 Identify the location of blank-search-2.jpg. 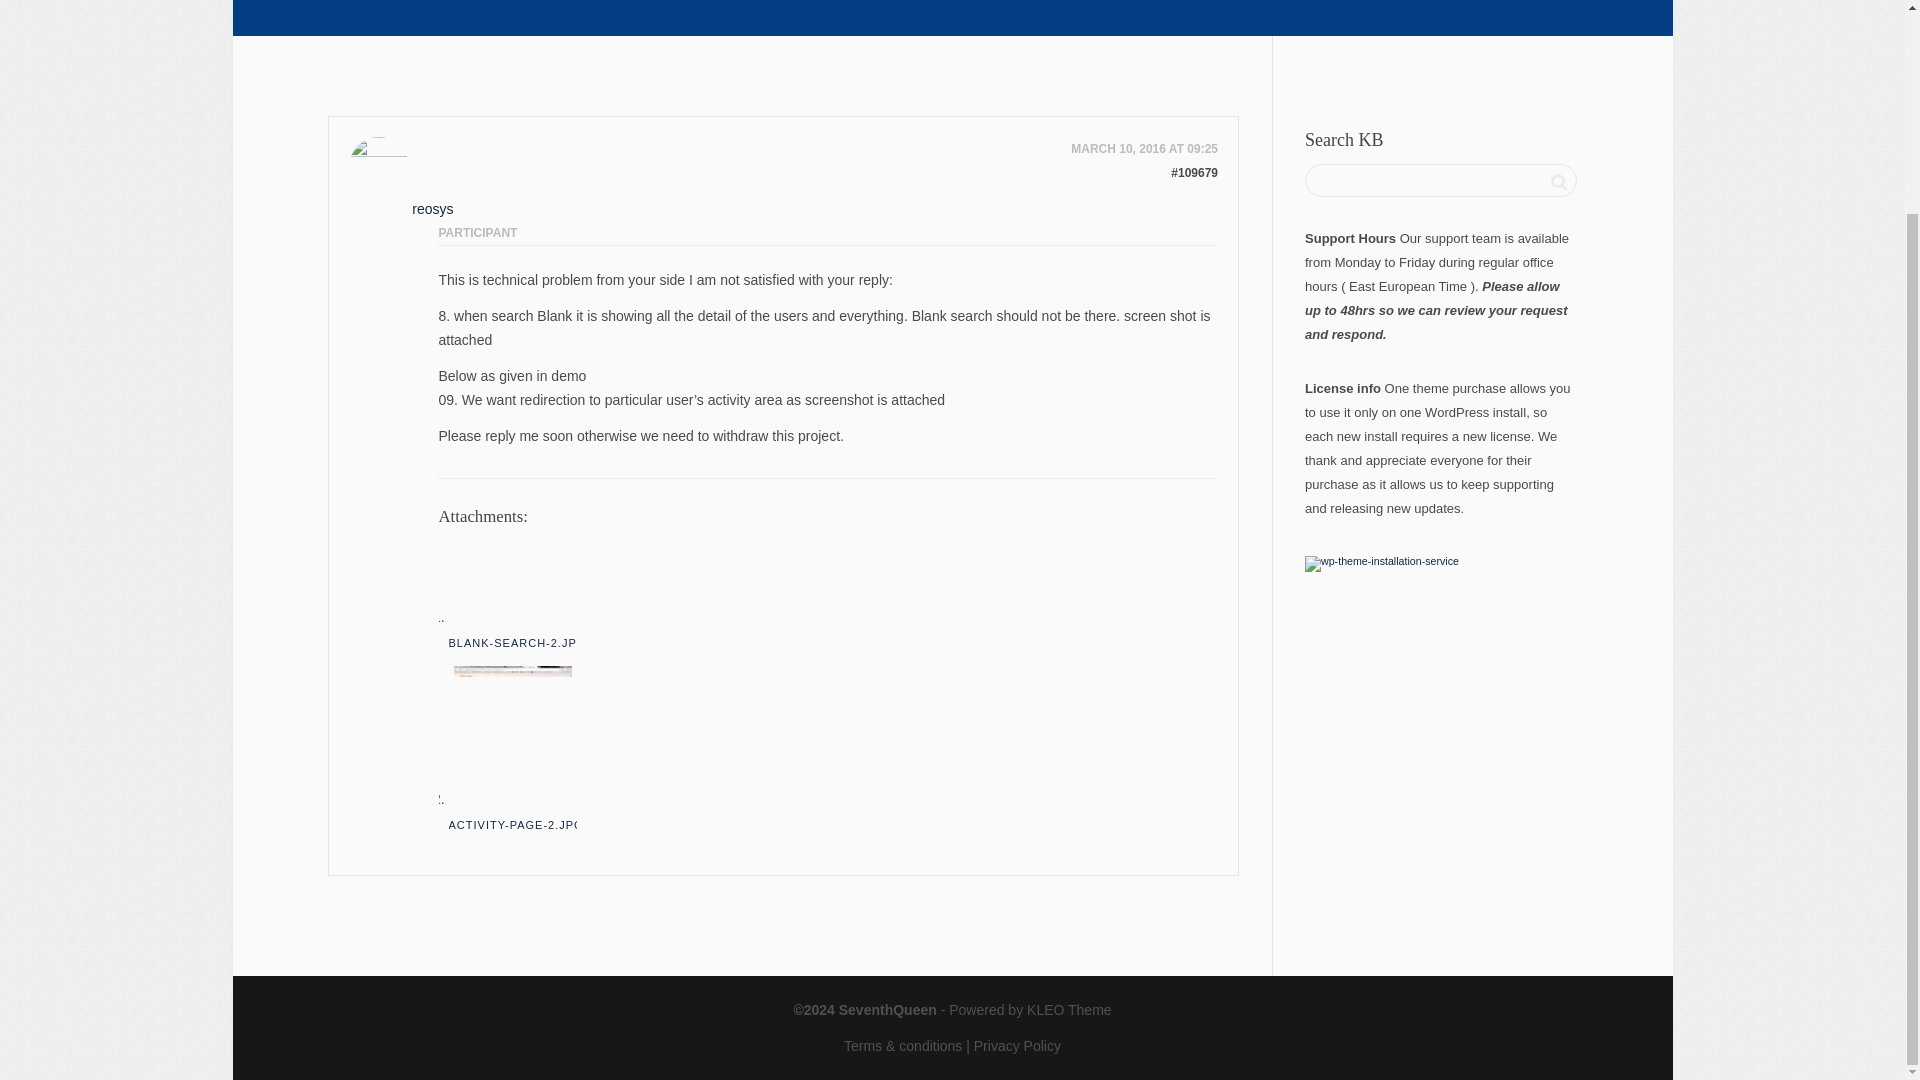
(512, 583).